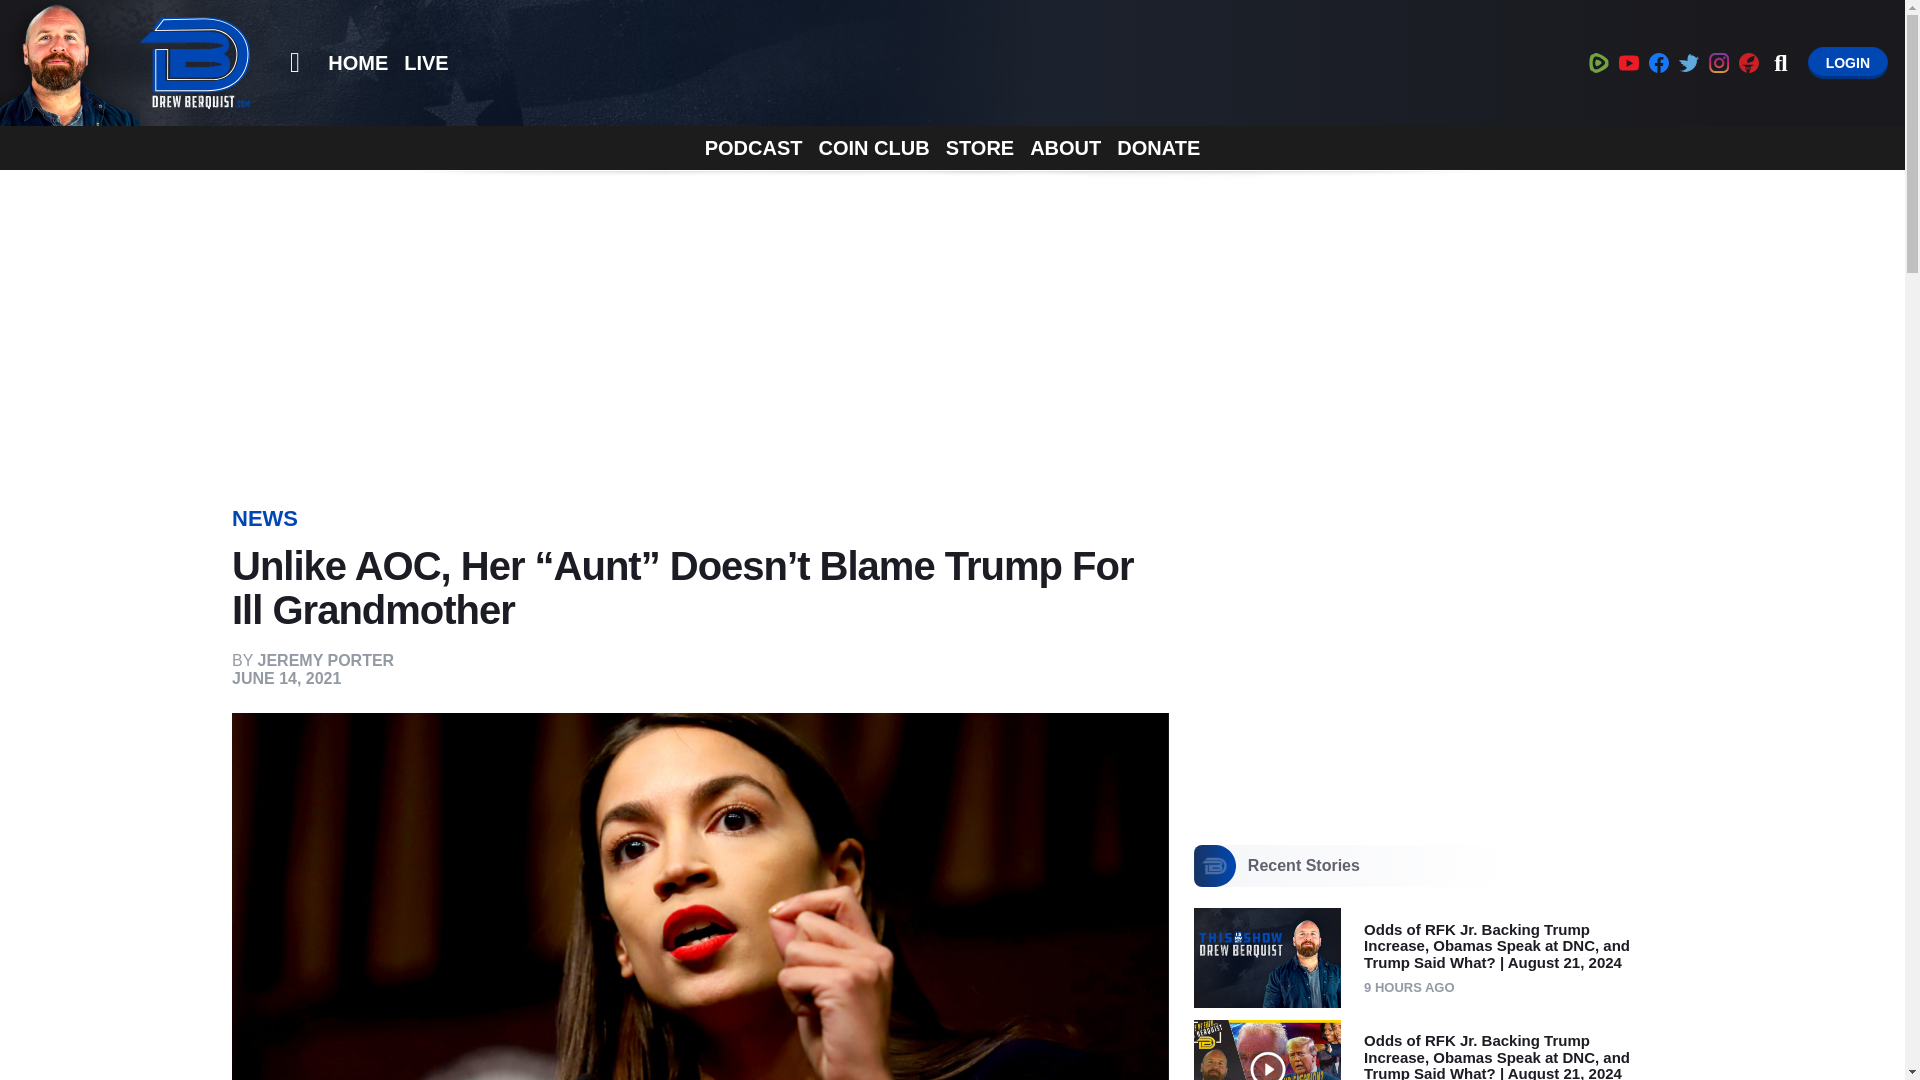 This screenshot has width=1920, height=1080. I want to click on Instagram, so click(1718, 62).